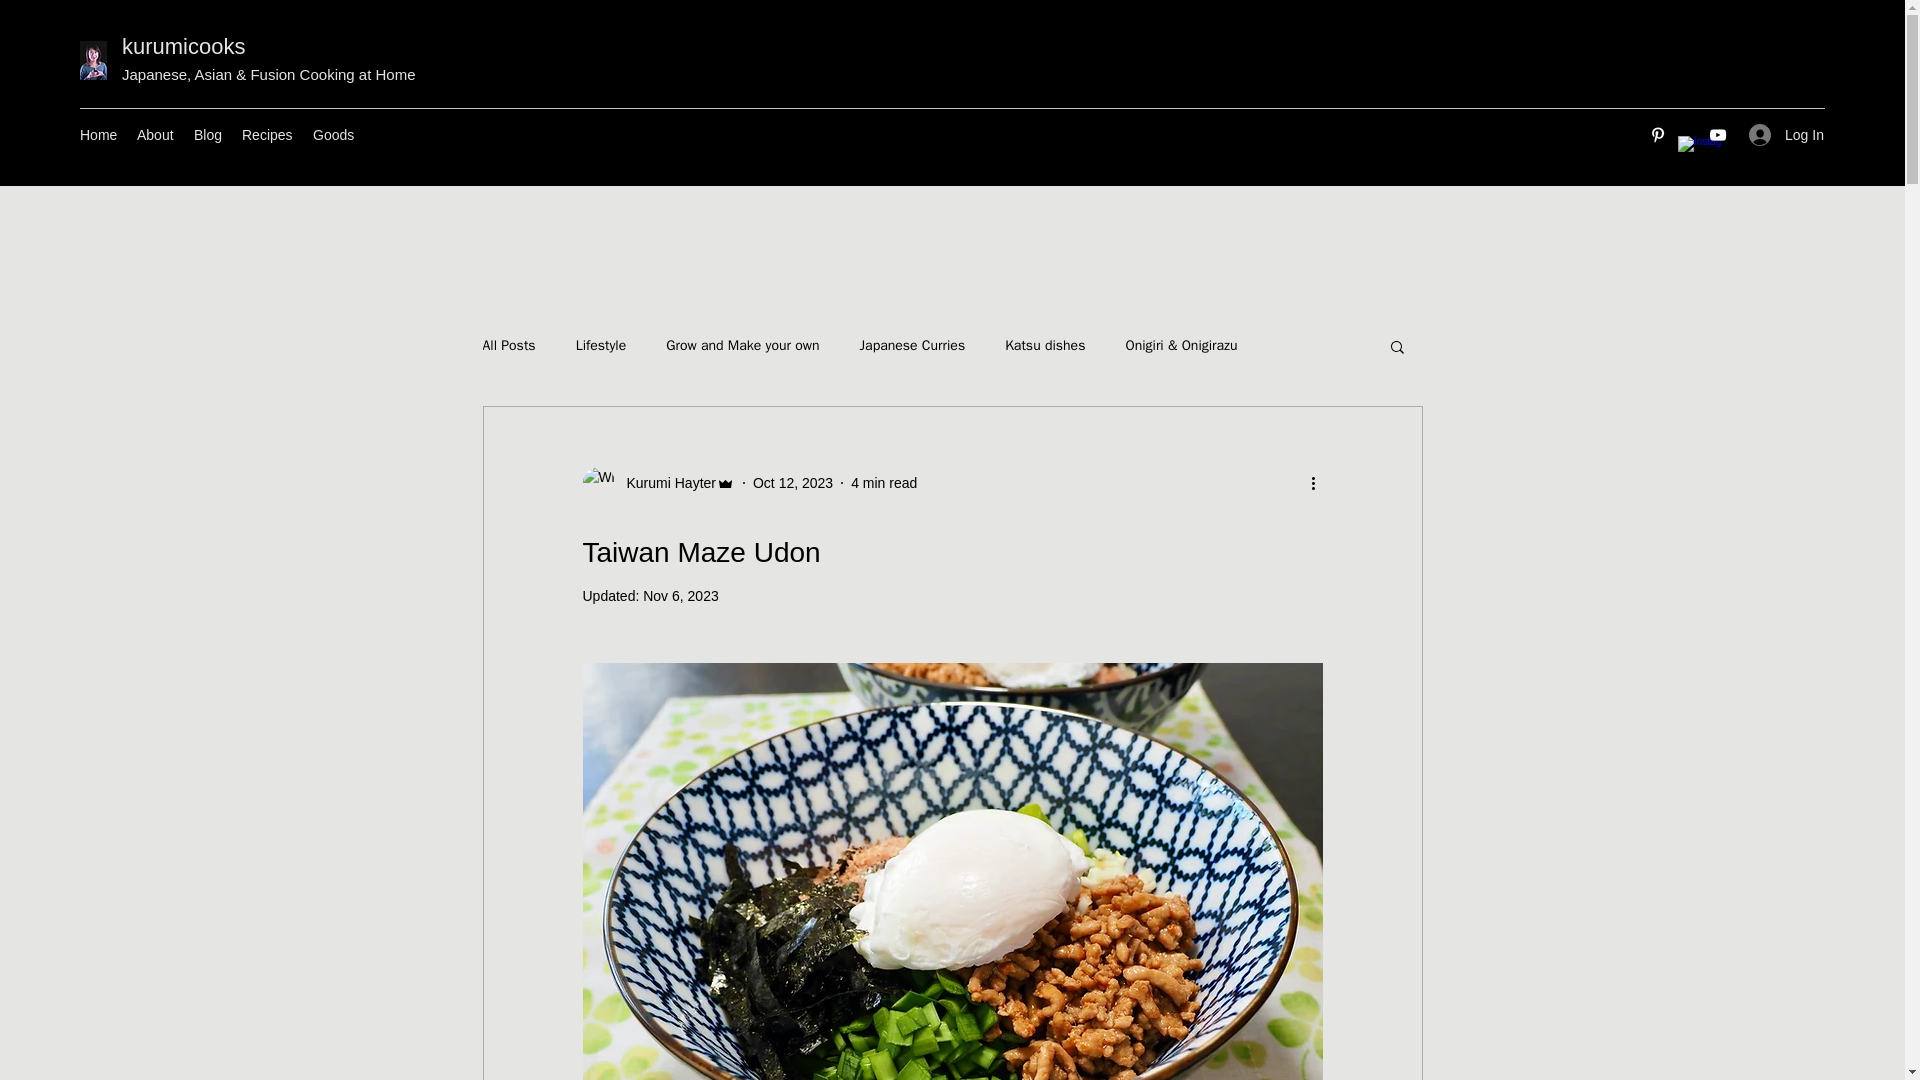  I want to click on All Posts, so click(508, 346).